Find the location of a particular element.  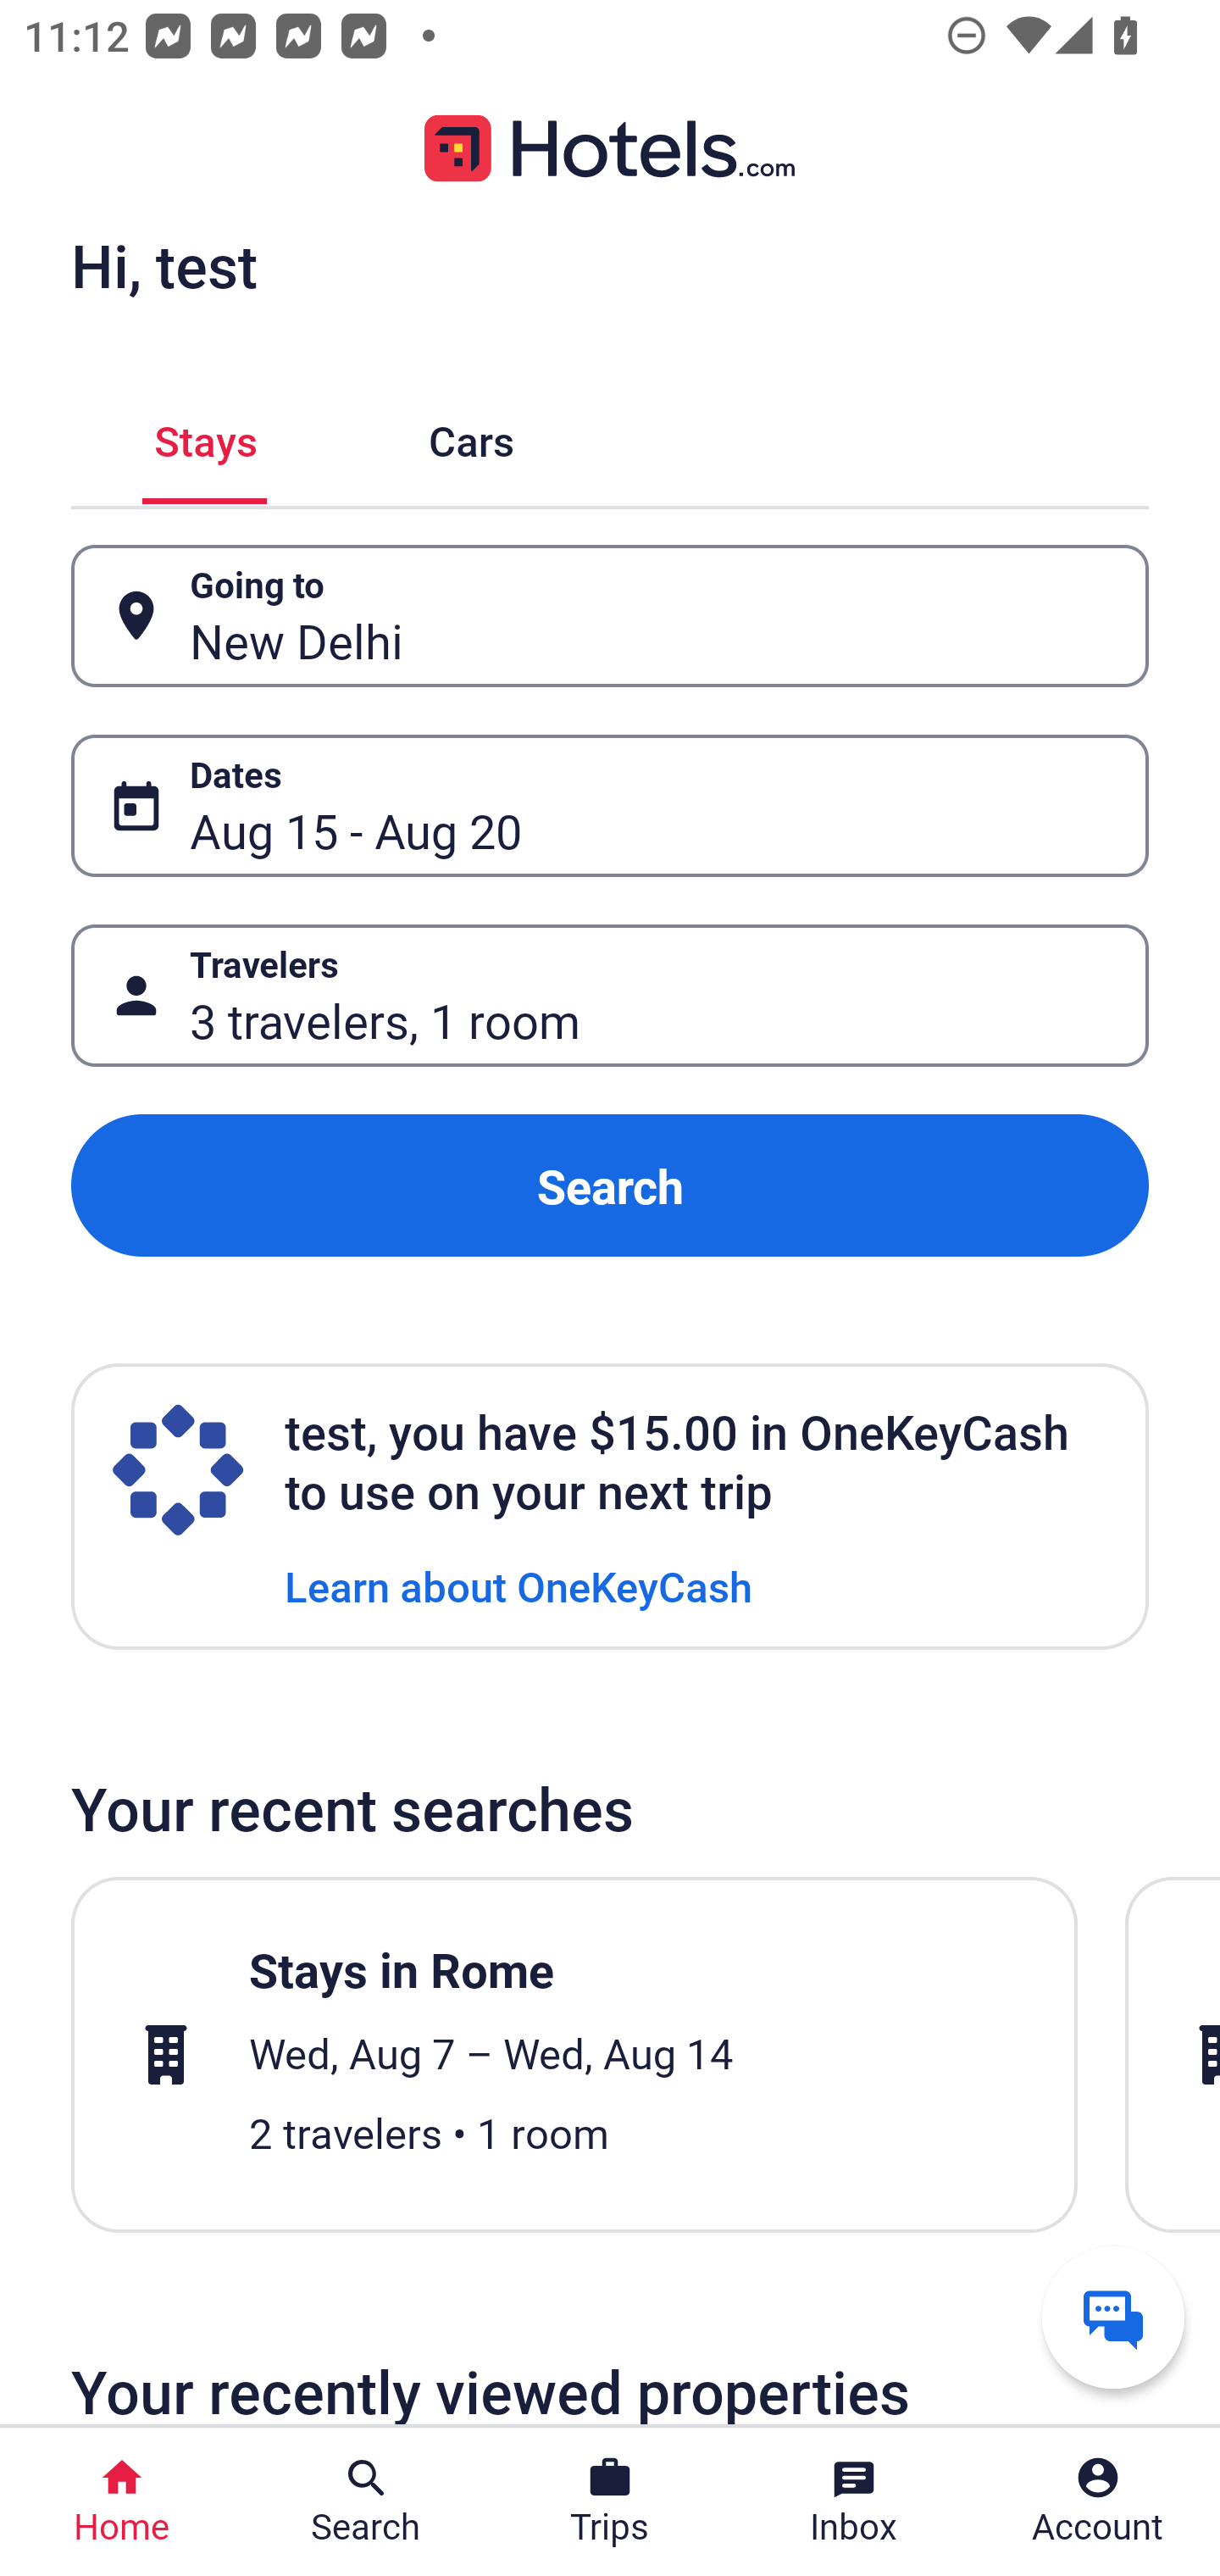

Search Search Button is located at coordinates (366, 2501).